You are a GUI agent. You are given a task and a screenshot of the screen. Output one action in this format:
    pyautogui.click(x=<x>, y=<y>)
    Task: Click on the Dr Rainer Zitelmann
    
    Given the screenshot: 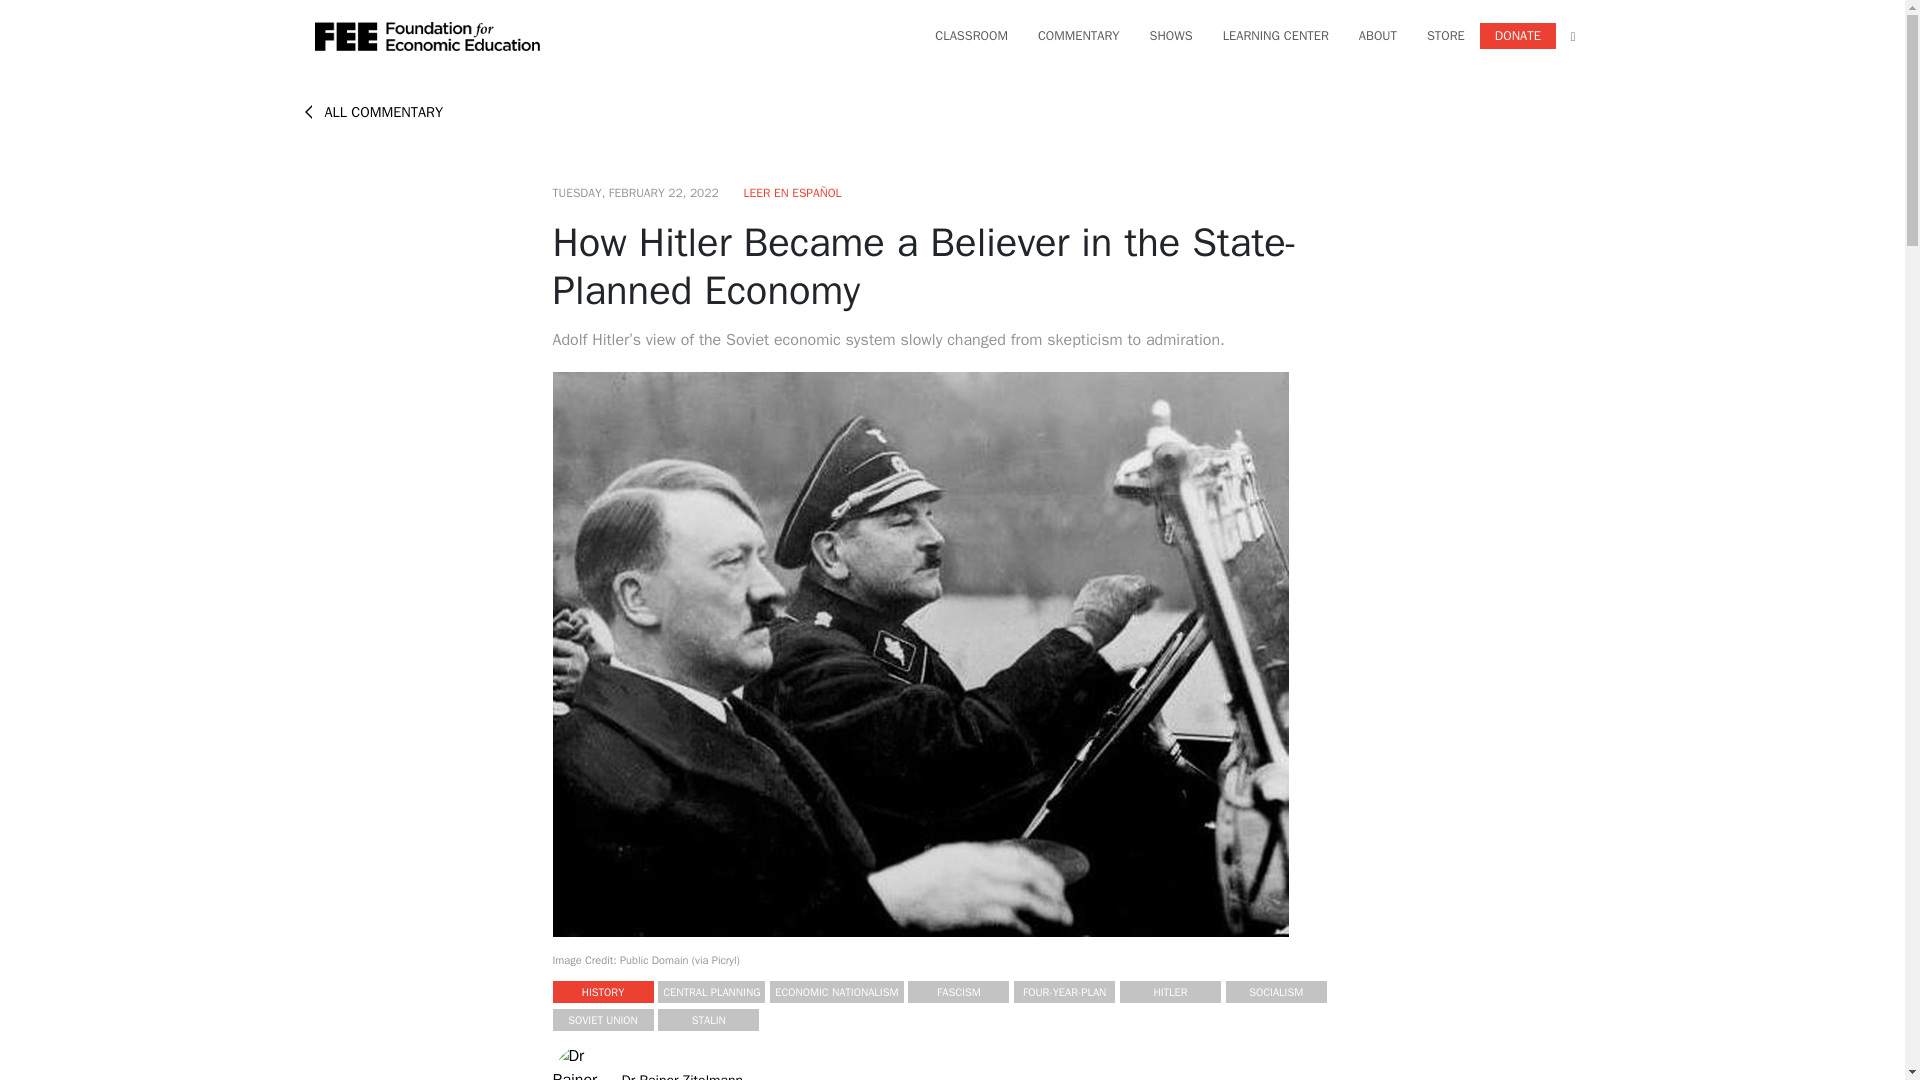 What is the action you would take?
    pyautogui.click(x=683, y=1076)
    